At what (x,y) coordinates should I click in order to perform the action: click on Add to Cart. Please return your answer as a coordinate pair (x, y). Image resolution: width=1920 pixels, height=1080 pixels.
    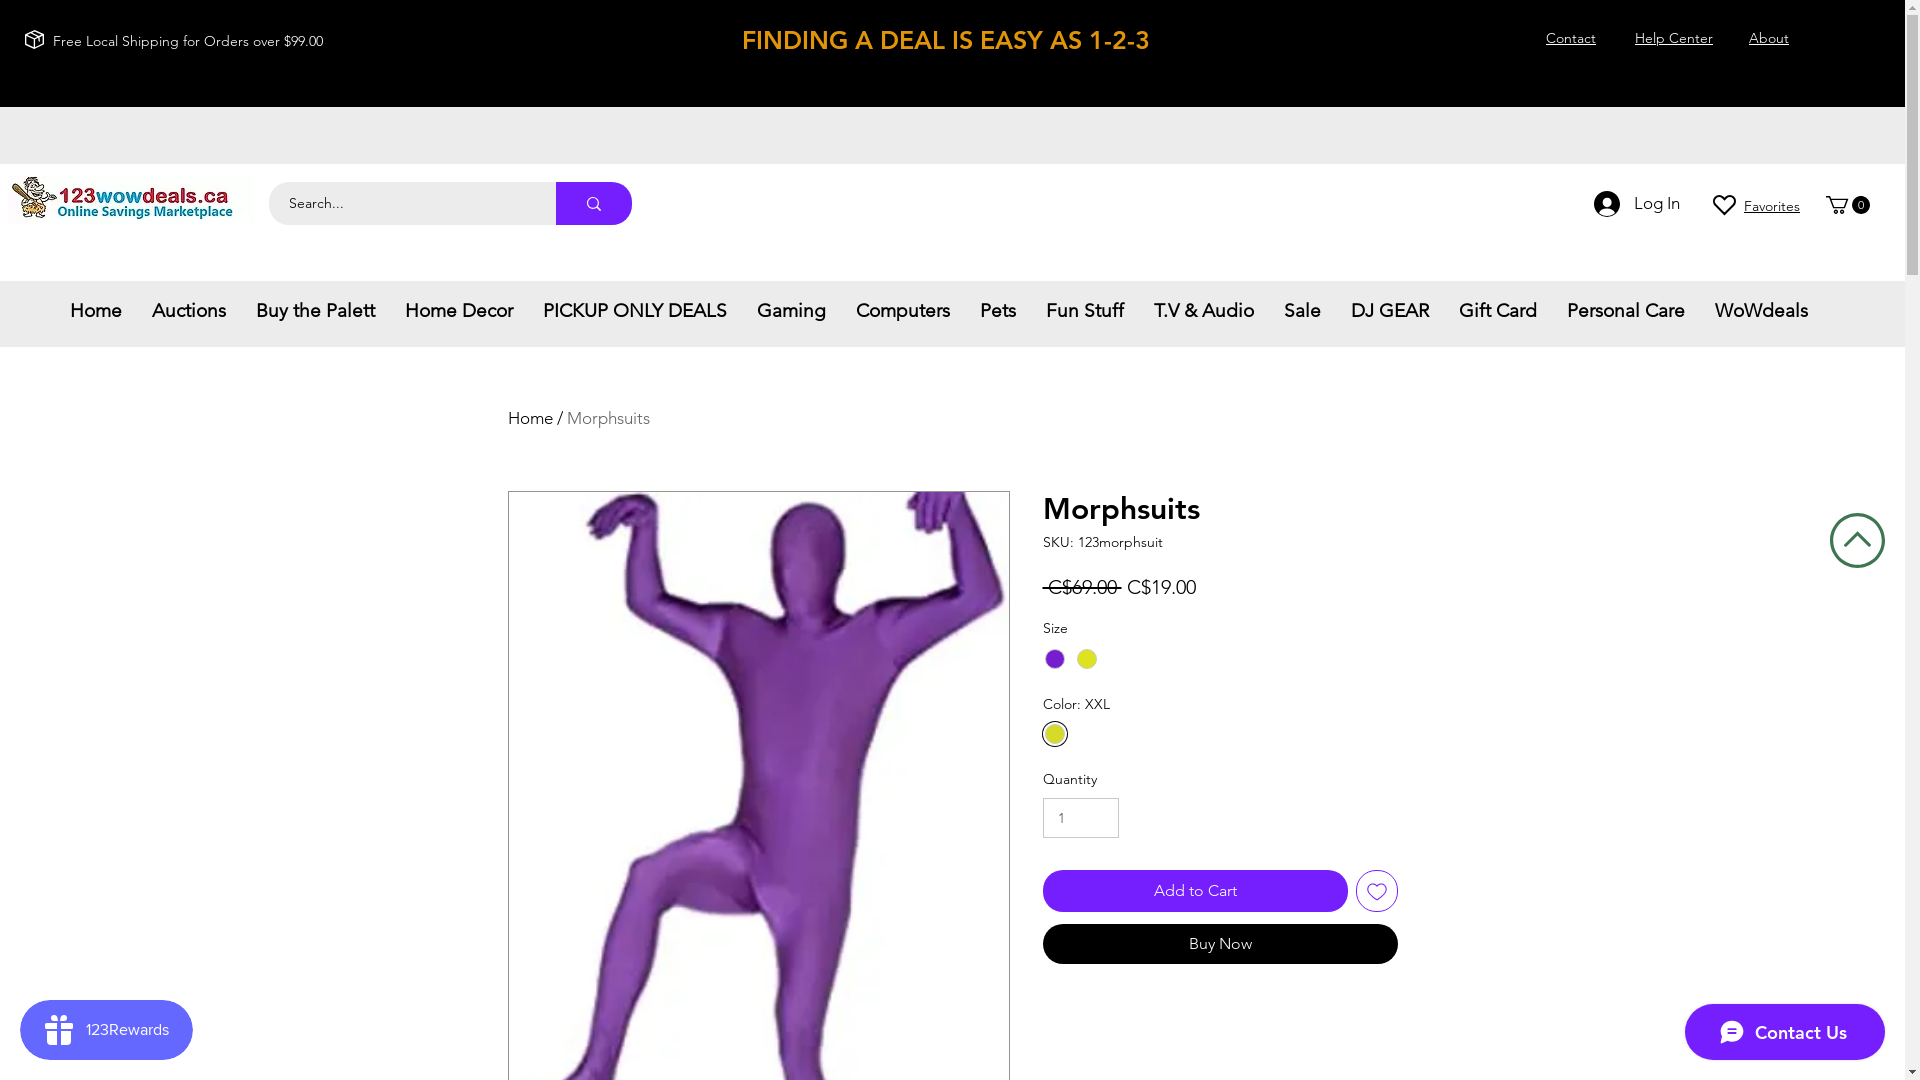
    Looking at the image, I should click on (1194, 891).